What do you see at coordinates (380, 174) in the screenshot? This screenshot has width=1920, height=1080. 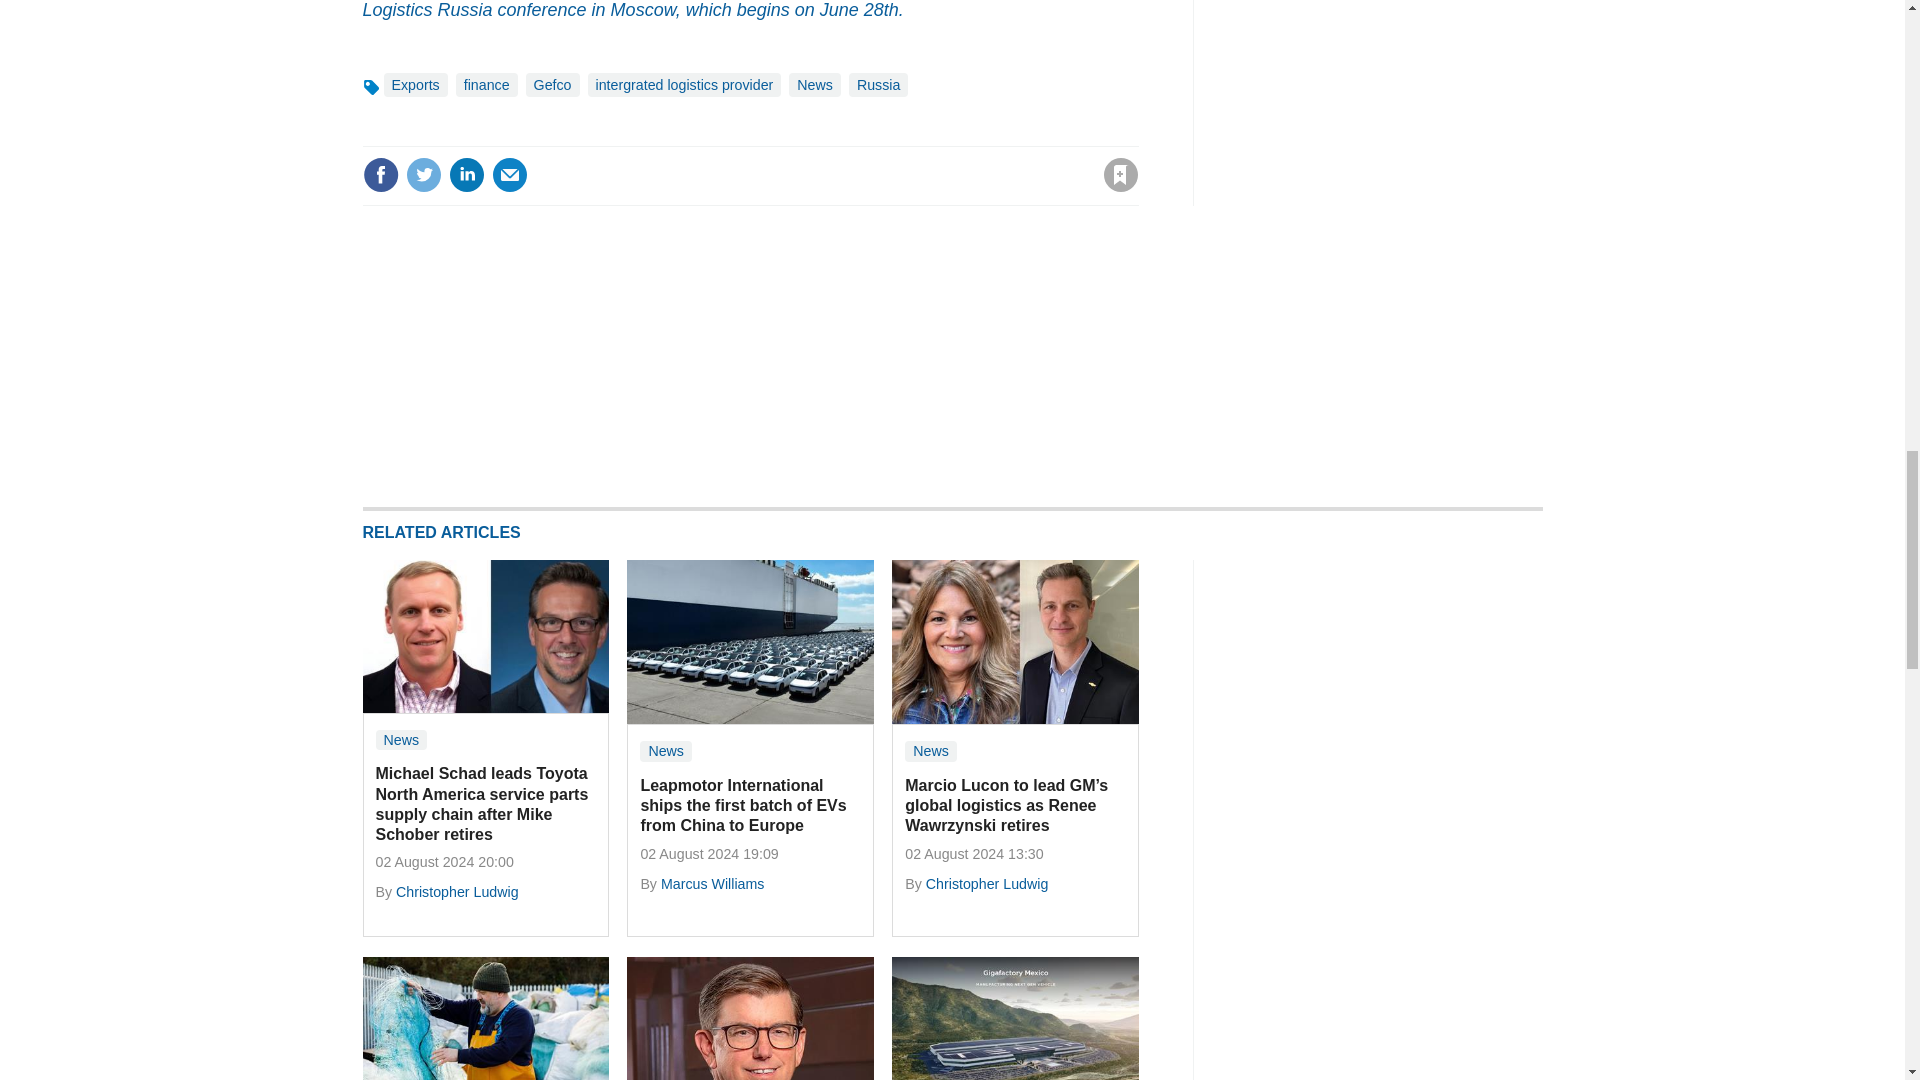 I see `Share this on Facebook` at bounding box center [380, 174].